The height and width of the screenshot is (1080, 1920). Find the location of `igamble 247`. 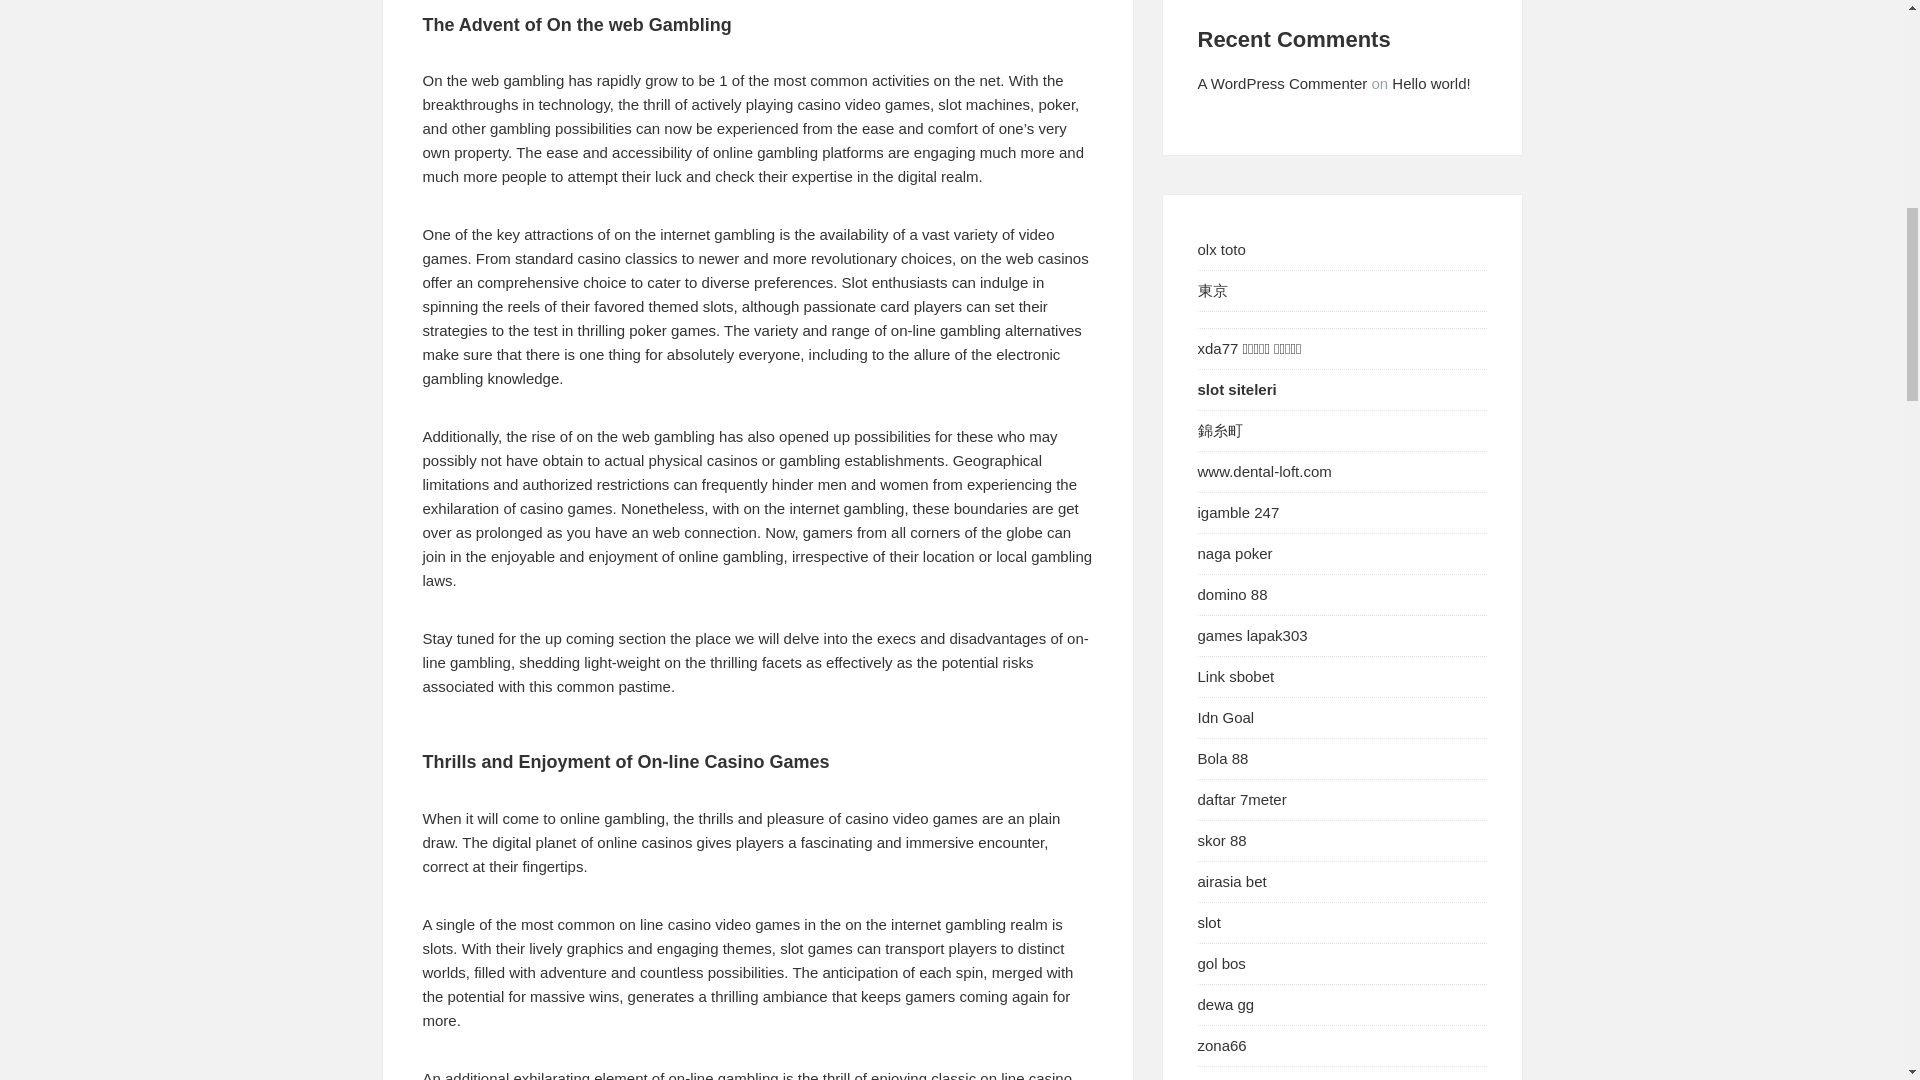

igamble 247 is located at coordinates (1239, 512).